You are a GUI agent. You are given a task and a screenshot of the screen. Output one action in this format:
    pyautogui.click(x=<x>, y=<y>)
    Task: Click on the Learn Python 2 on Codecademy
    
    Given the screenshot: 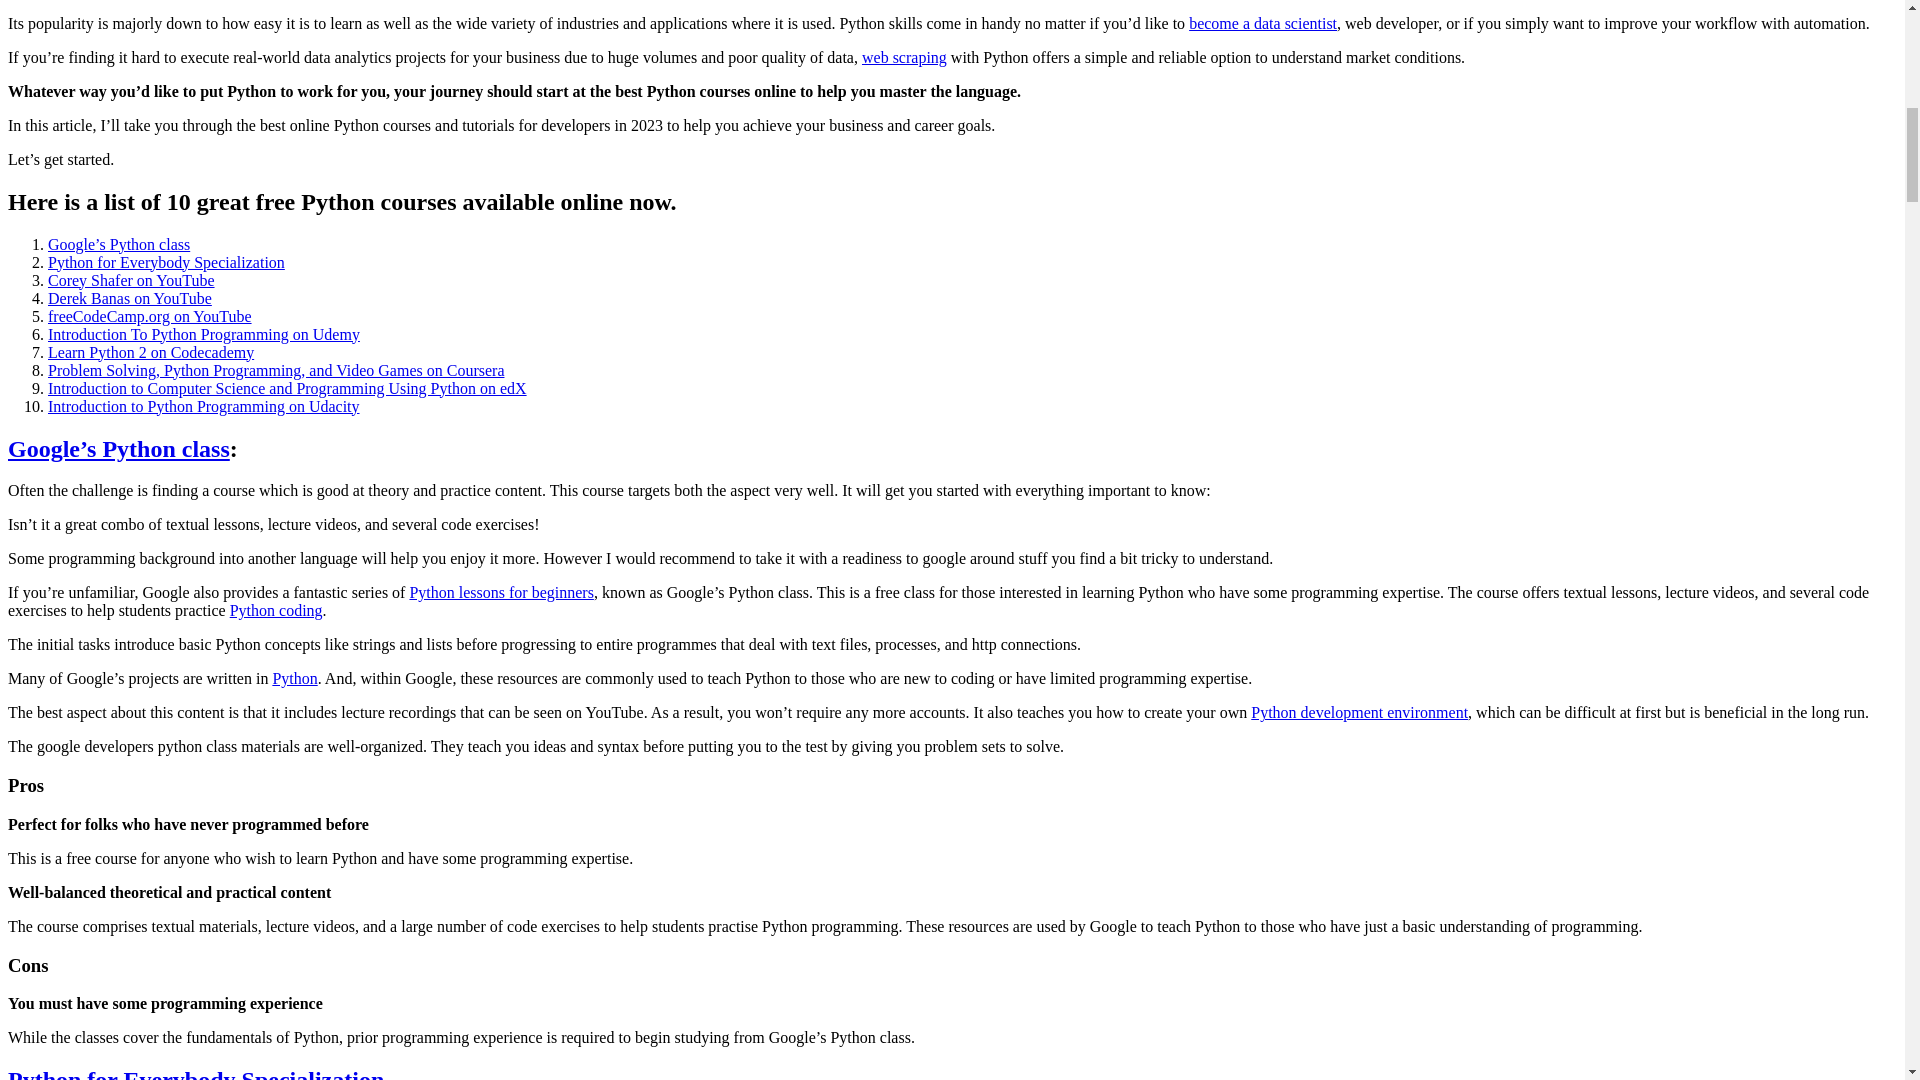 What is the action you would take?
    pyautogui.click(x=150, y=352)
    